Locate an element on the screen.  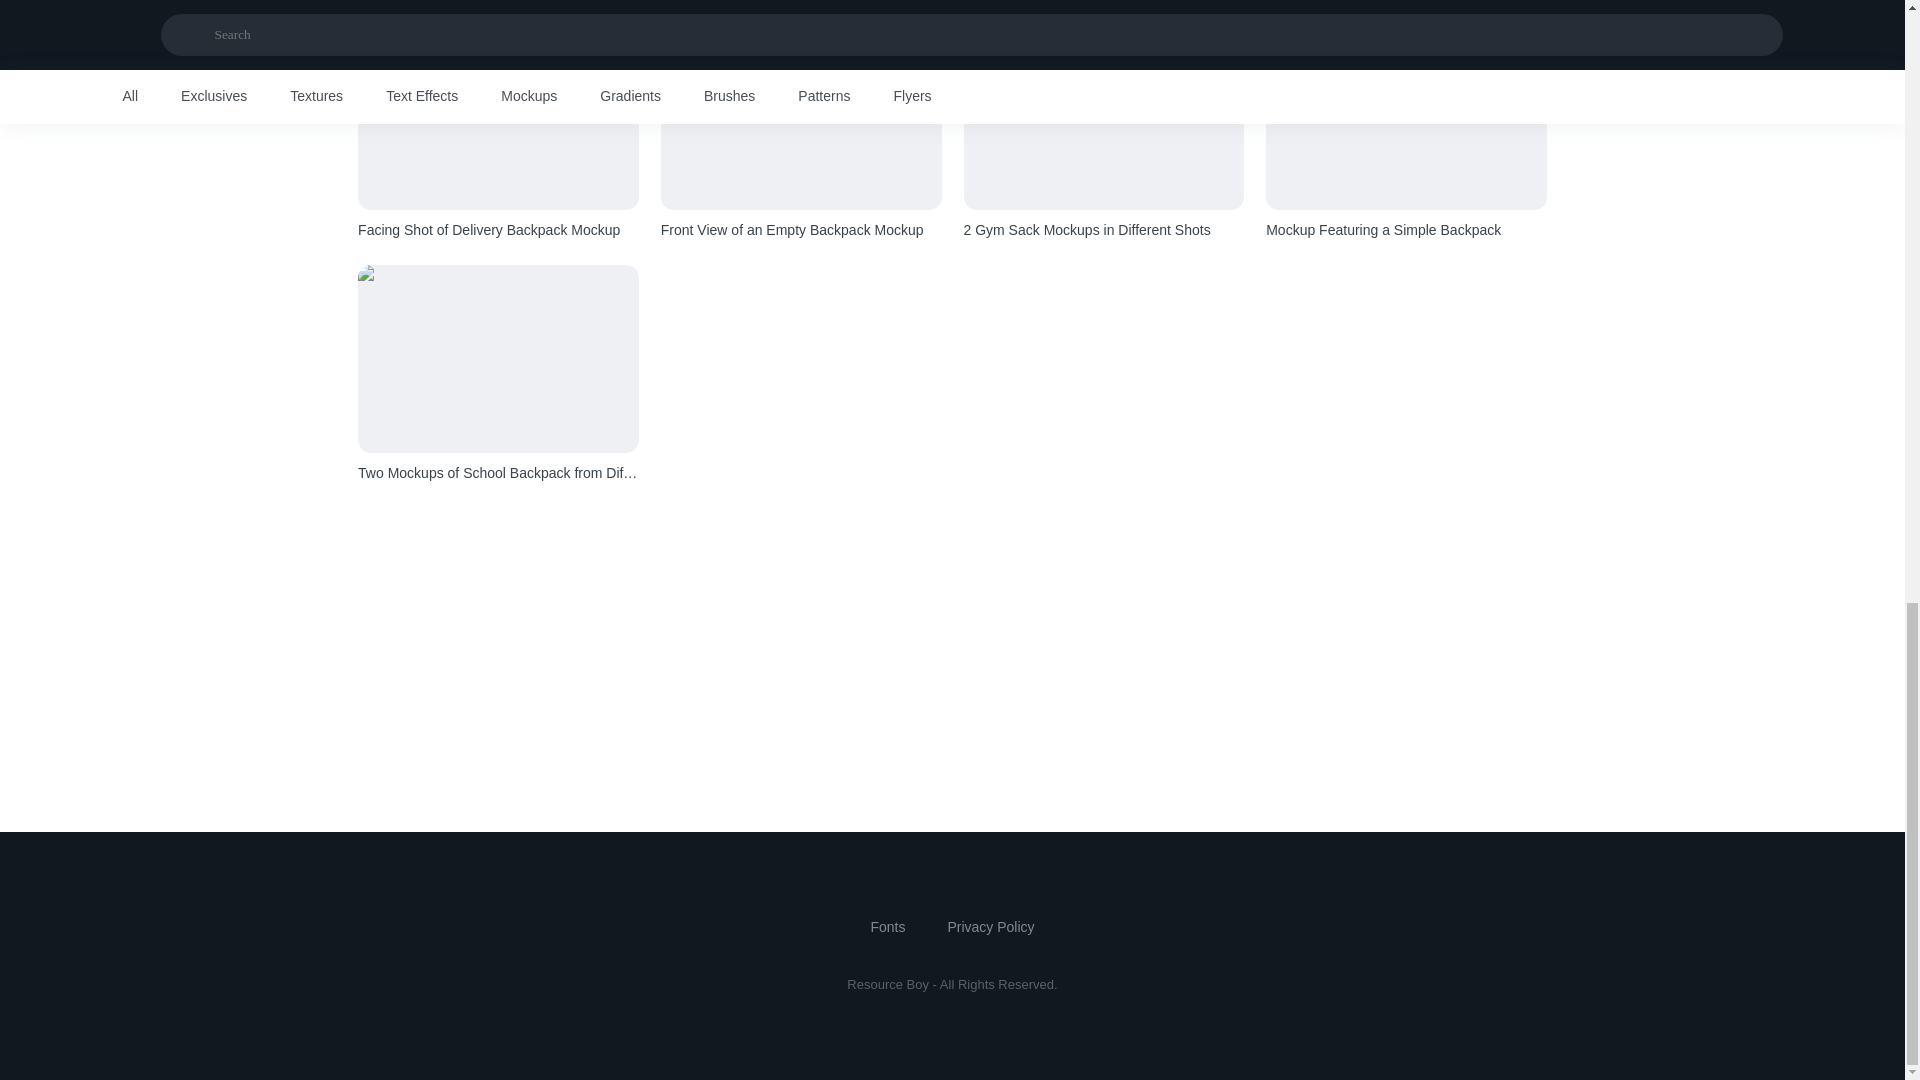
2 Gym Sack Mockups in Different Shots is located at coordinates (1104, 230).